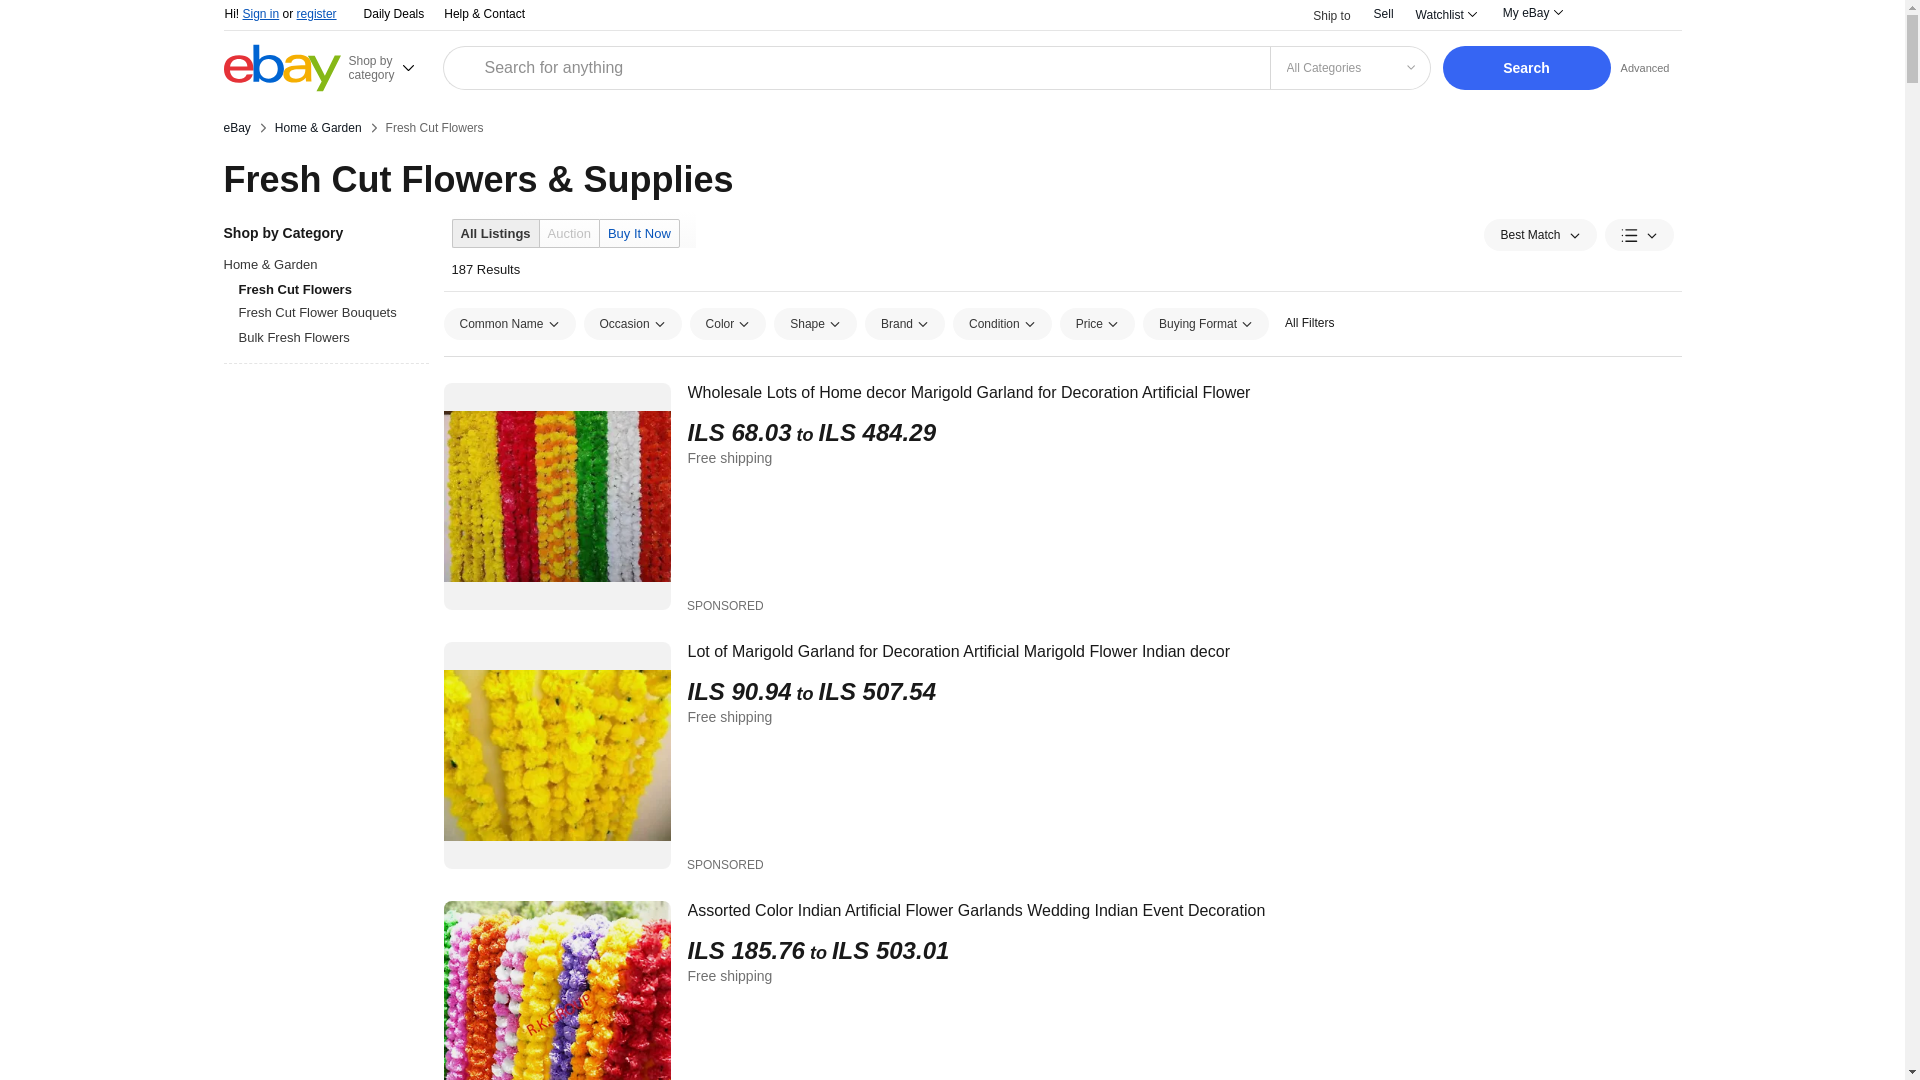 This screenshot has height=1080, width=1920. Describe the element at coordinates (1446, 14) in the screenshot. I see `Watchlist` at that location.